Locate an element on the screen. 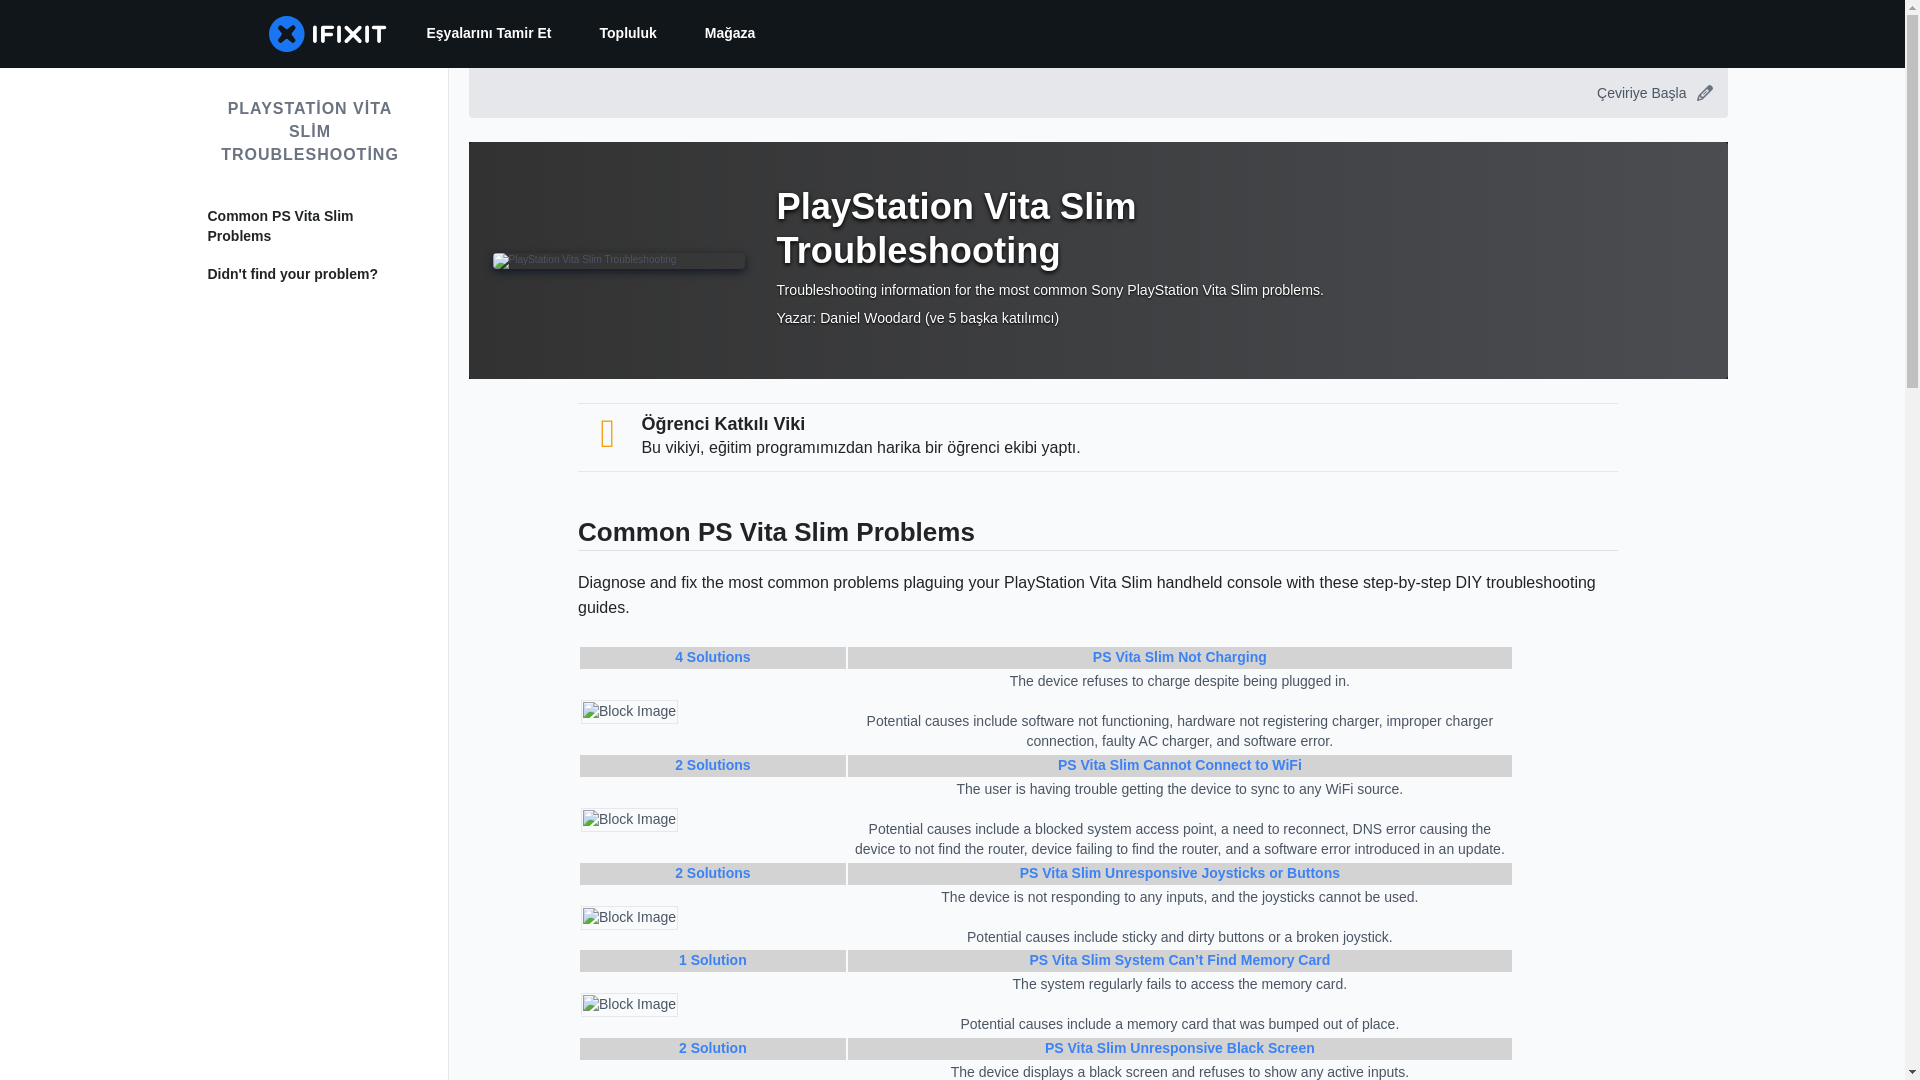 The image size is (1920, 1080). 2 Solutions is located at coordinates (712, 873).